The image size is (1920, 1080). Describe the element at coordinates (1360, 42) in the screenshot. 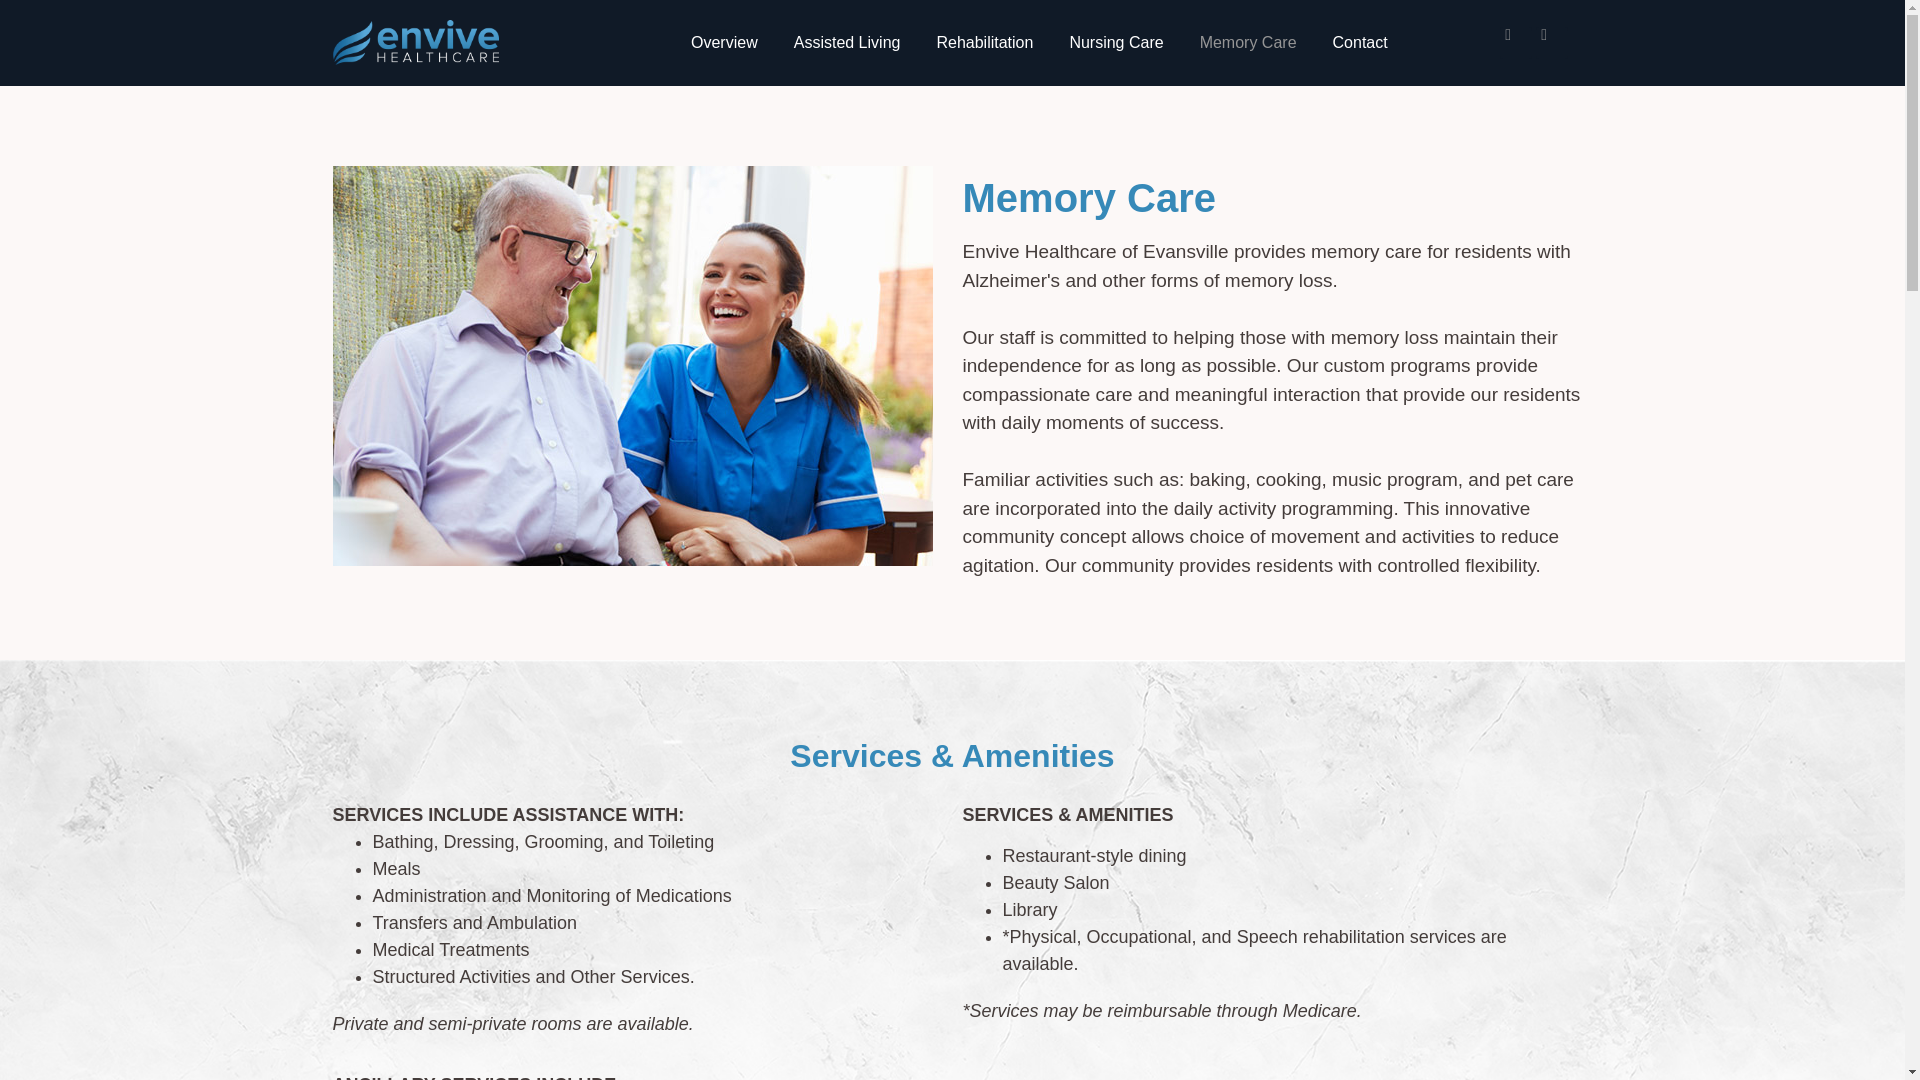

I see `Contact` at that location.